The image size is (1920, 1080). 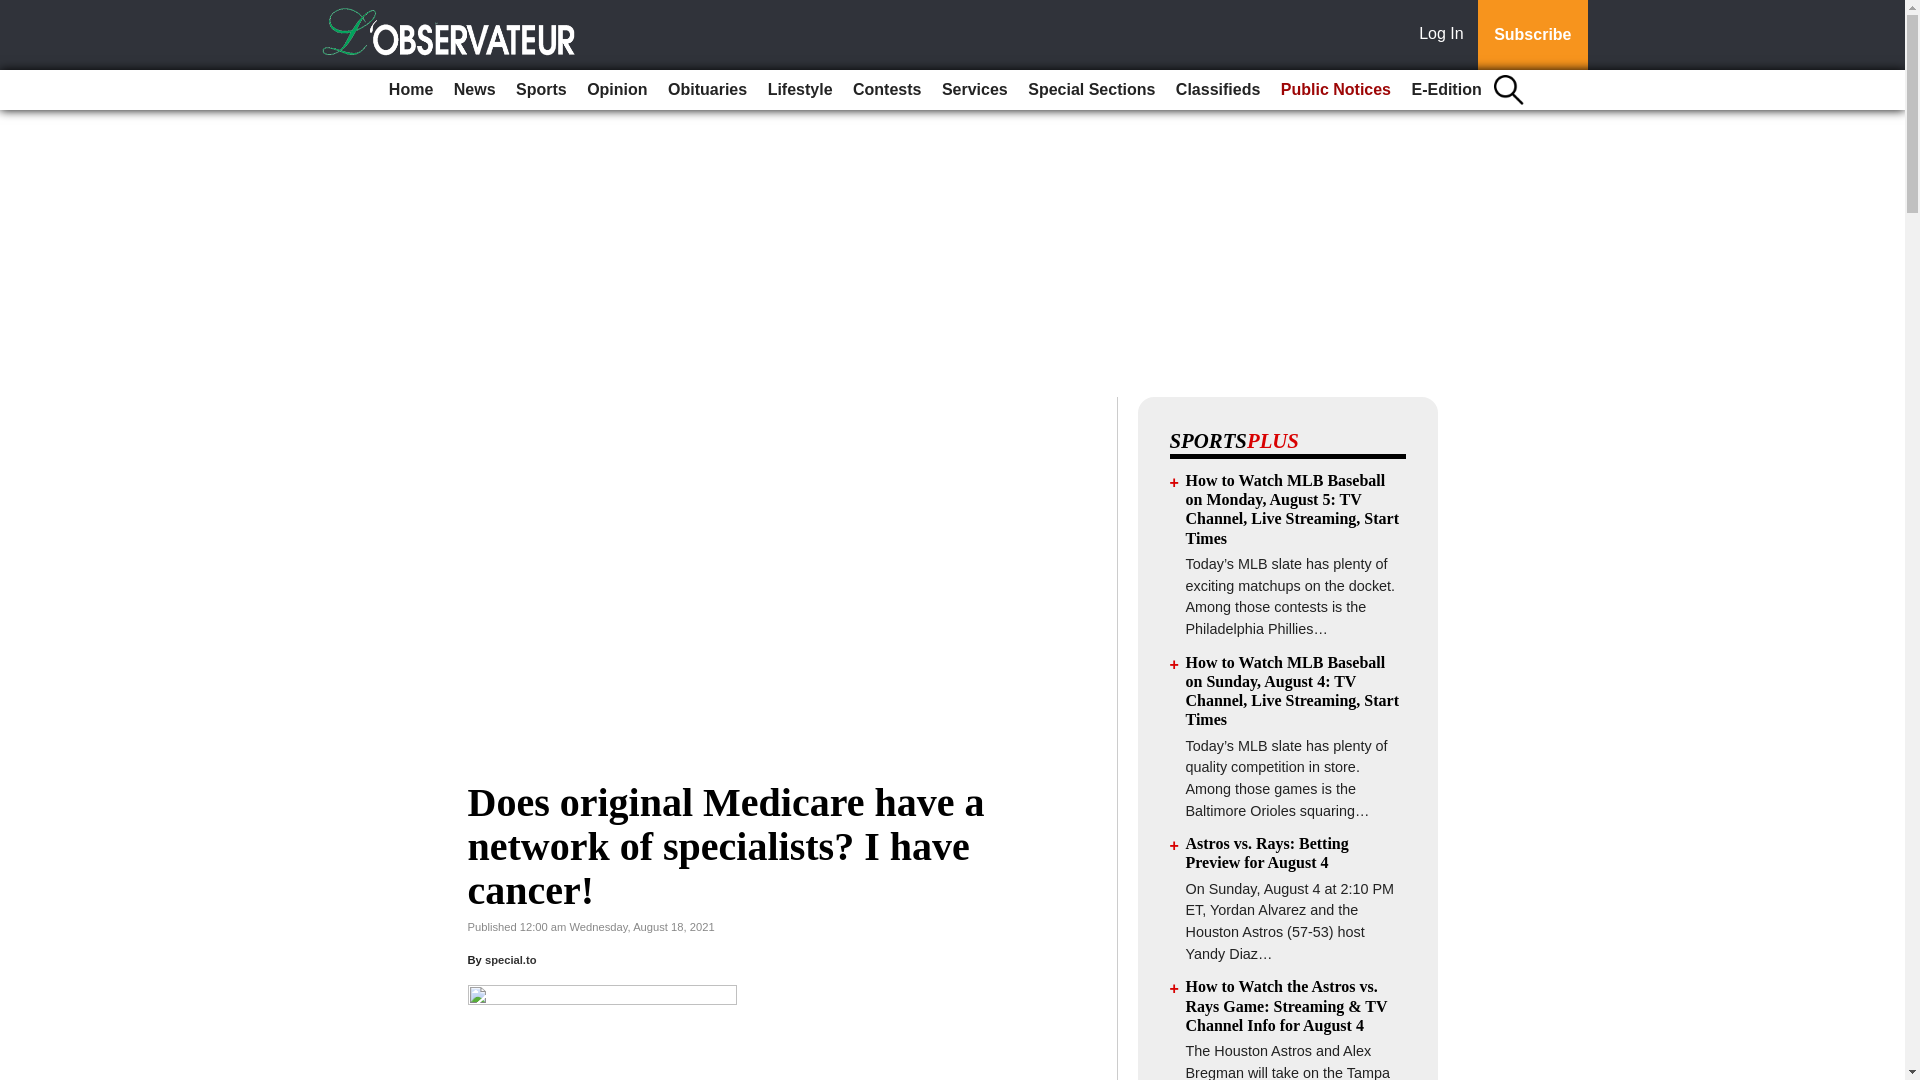 What do you see at coordinates (800, 90) in the screenshot?
I see `Lifestyle` at bounding box center [800, 90].